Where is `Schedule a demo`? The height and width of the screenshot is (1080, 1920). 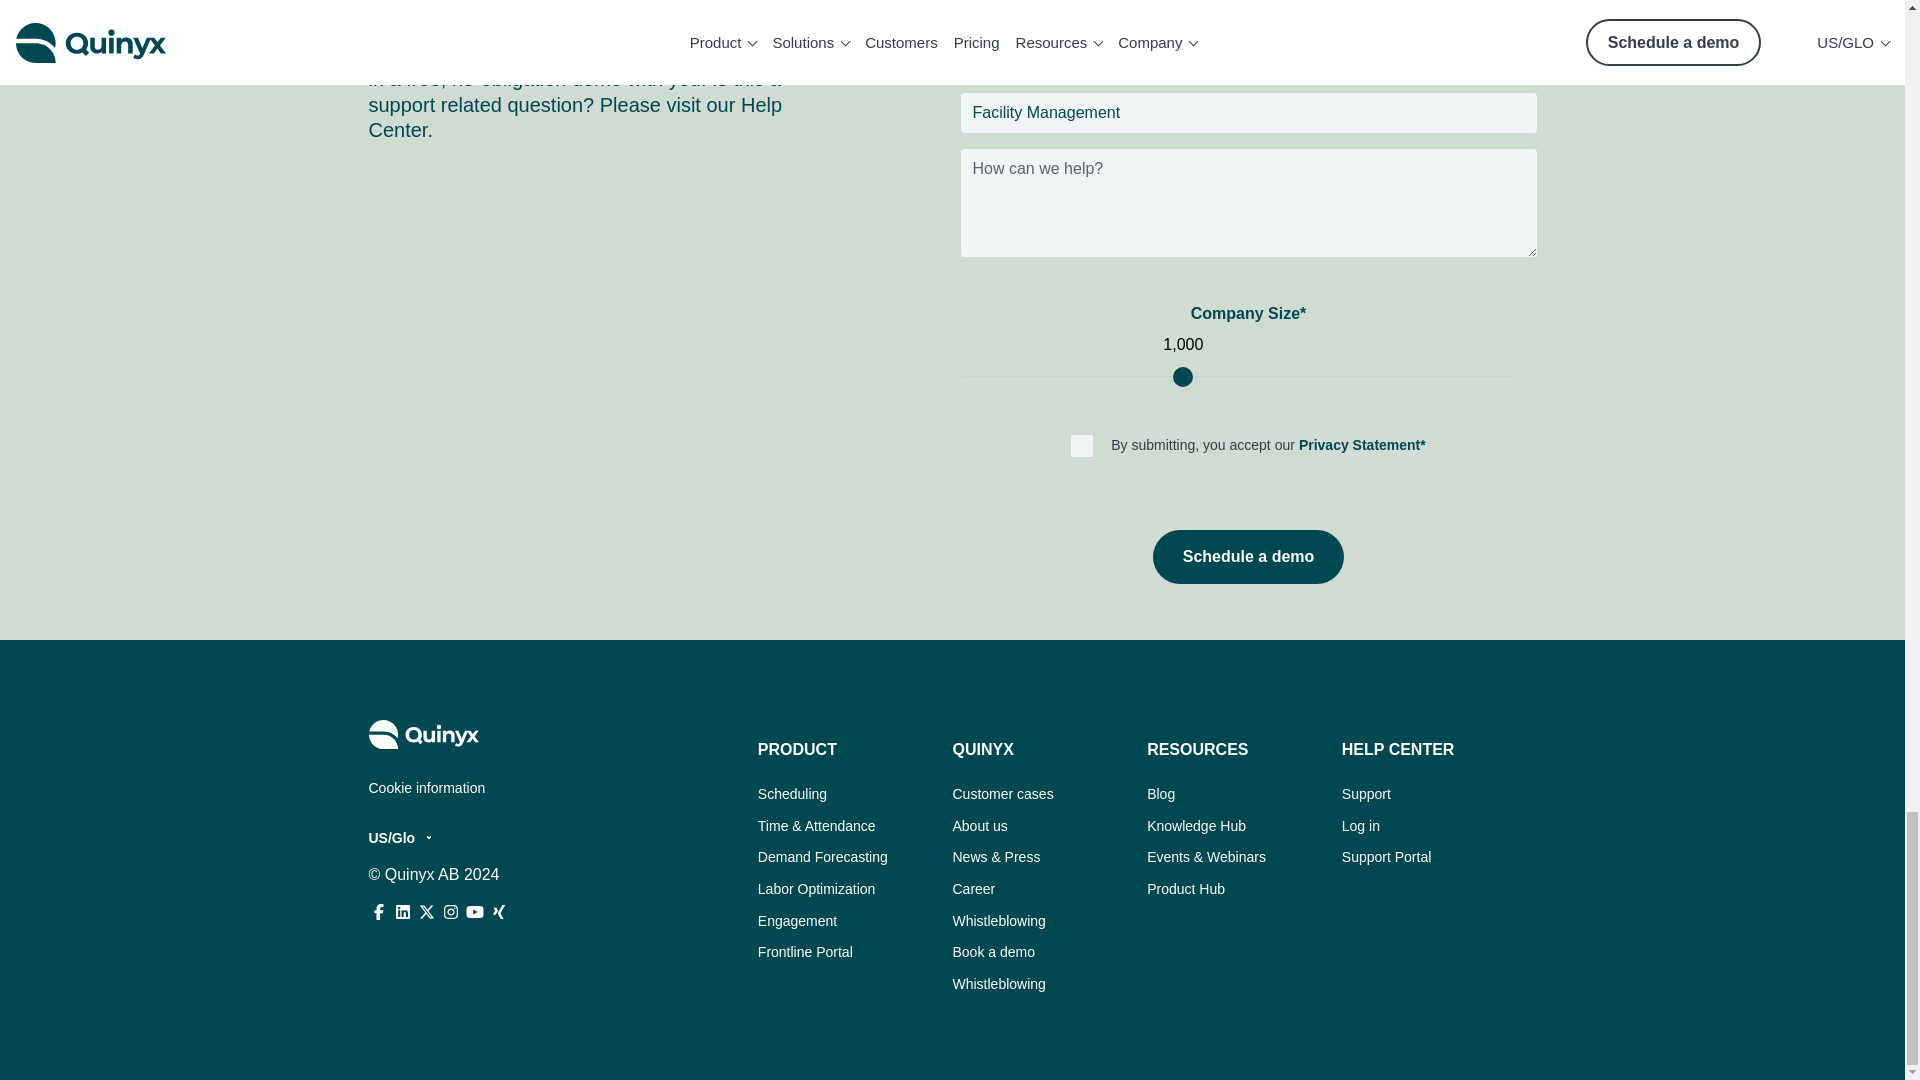 Schedule a demo is located at coordinates (1249, 557).